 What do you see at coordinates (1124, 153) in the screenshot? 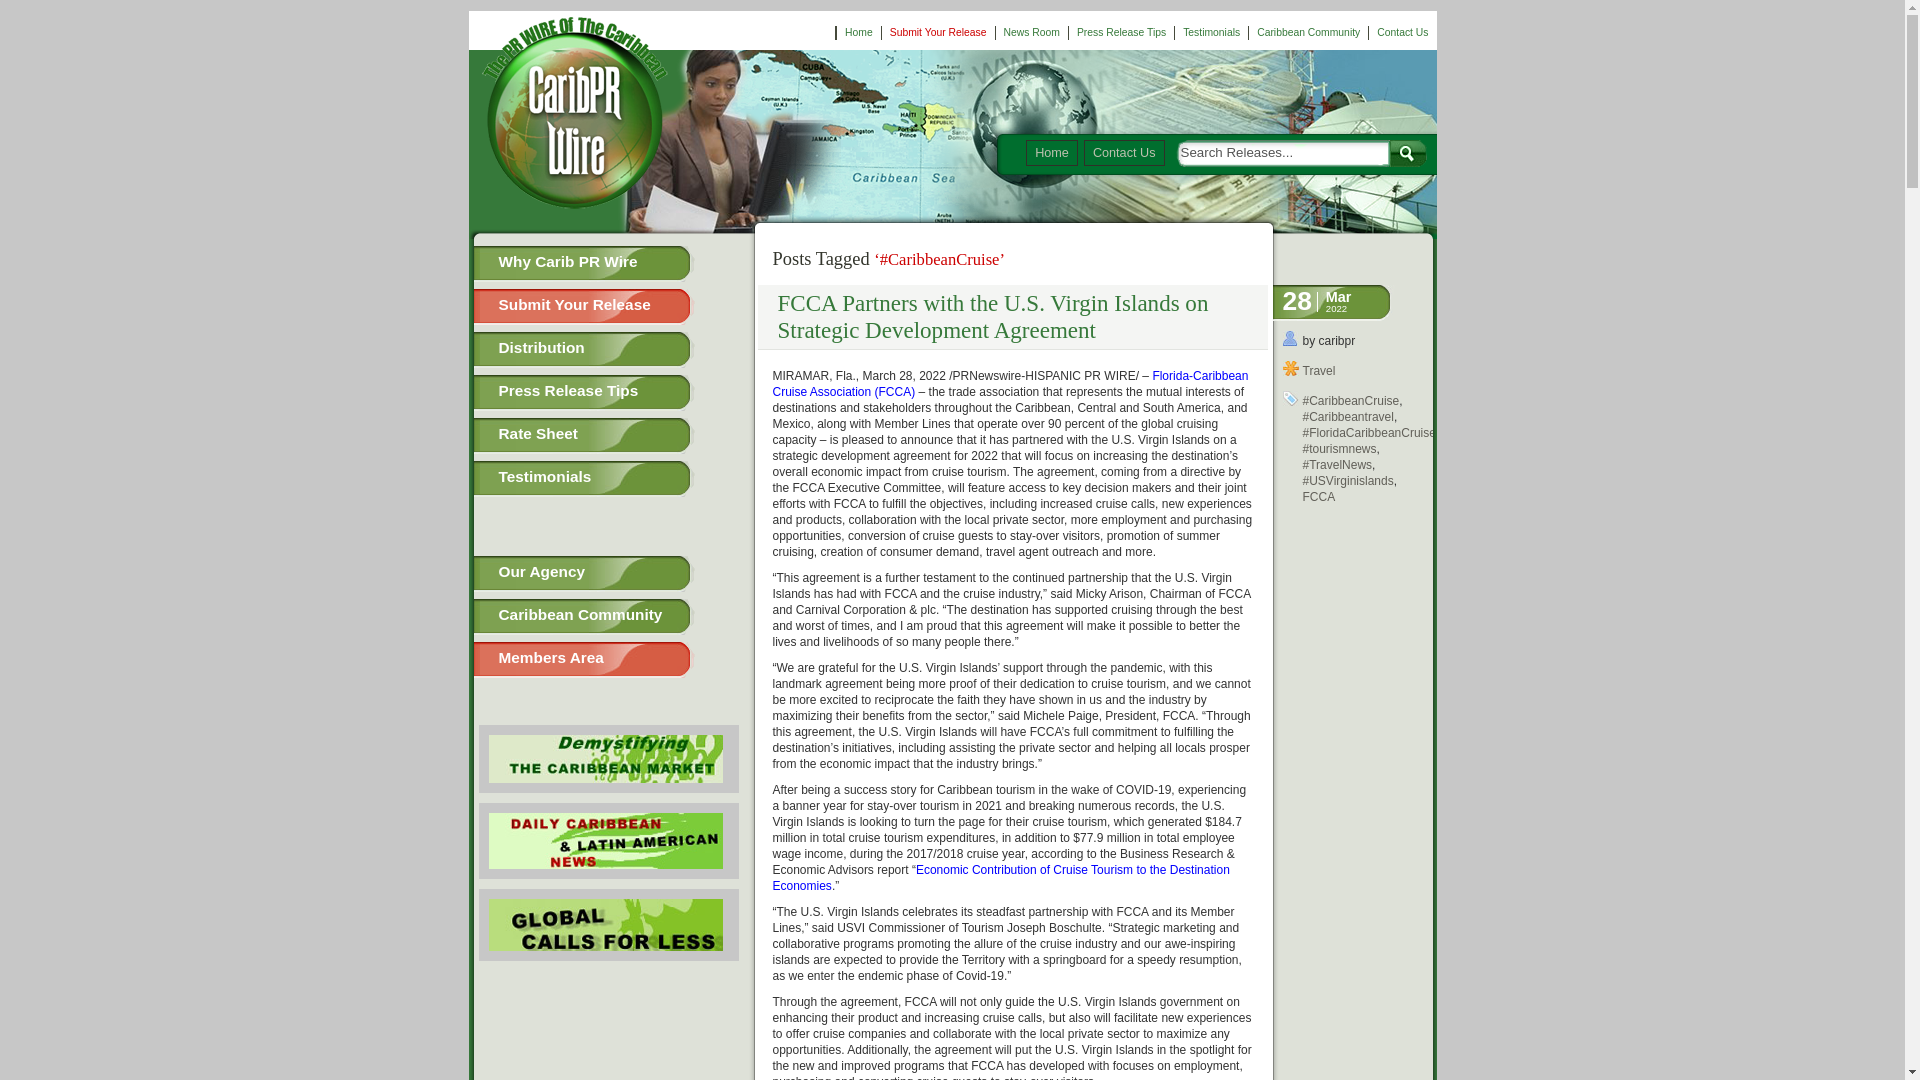
I see `Contact Us` at bounding box center [1124, 153].